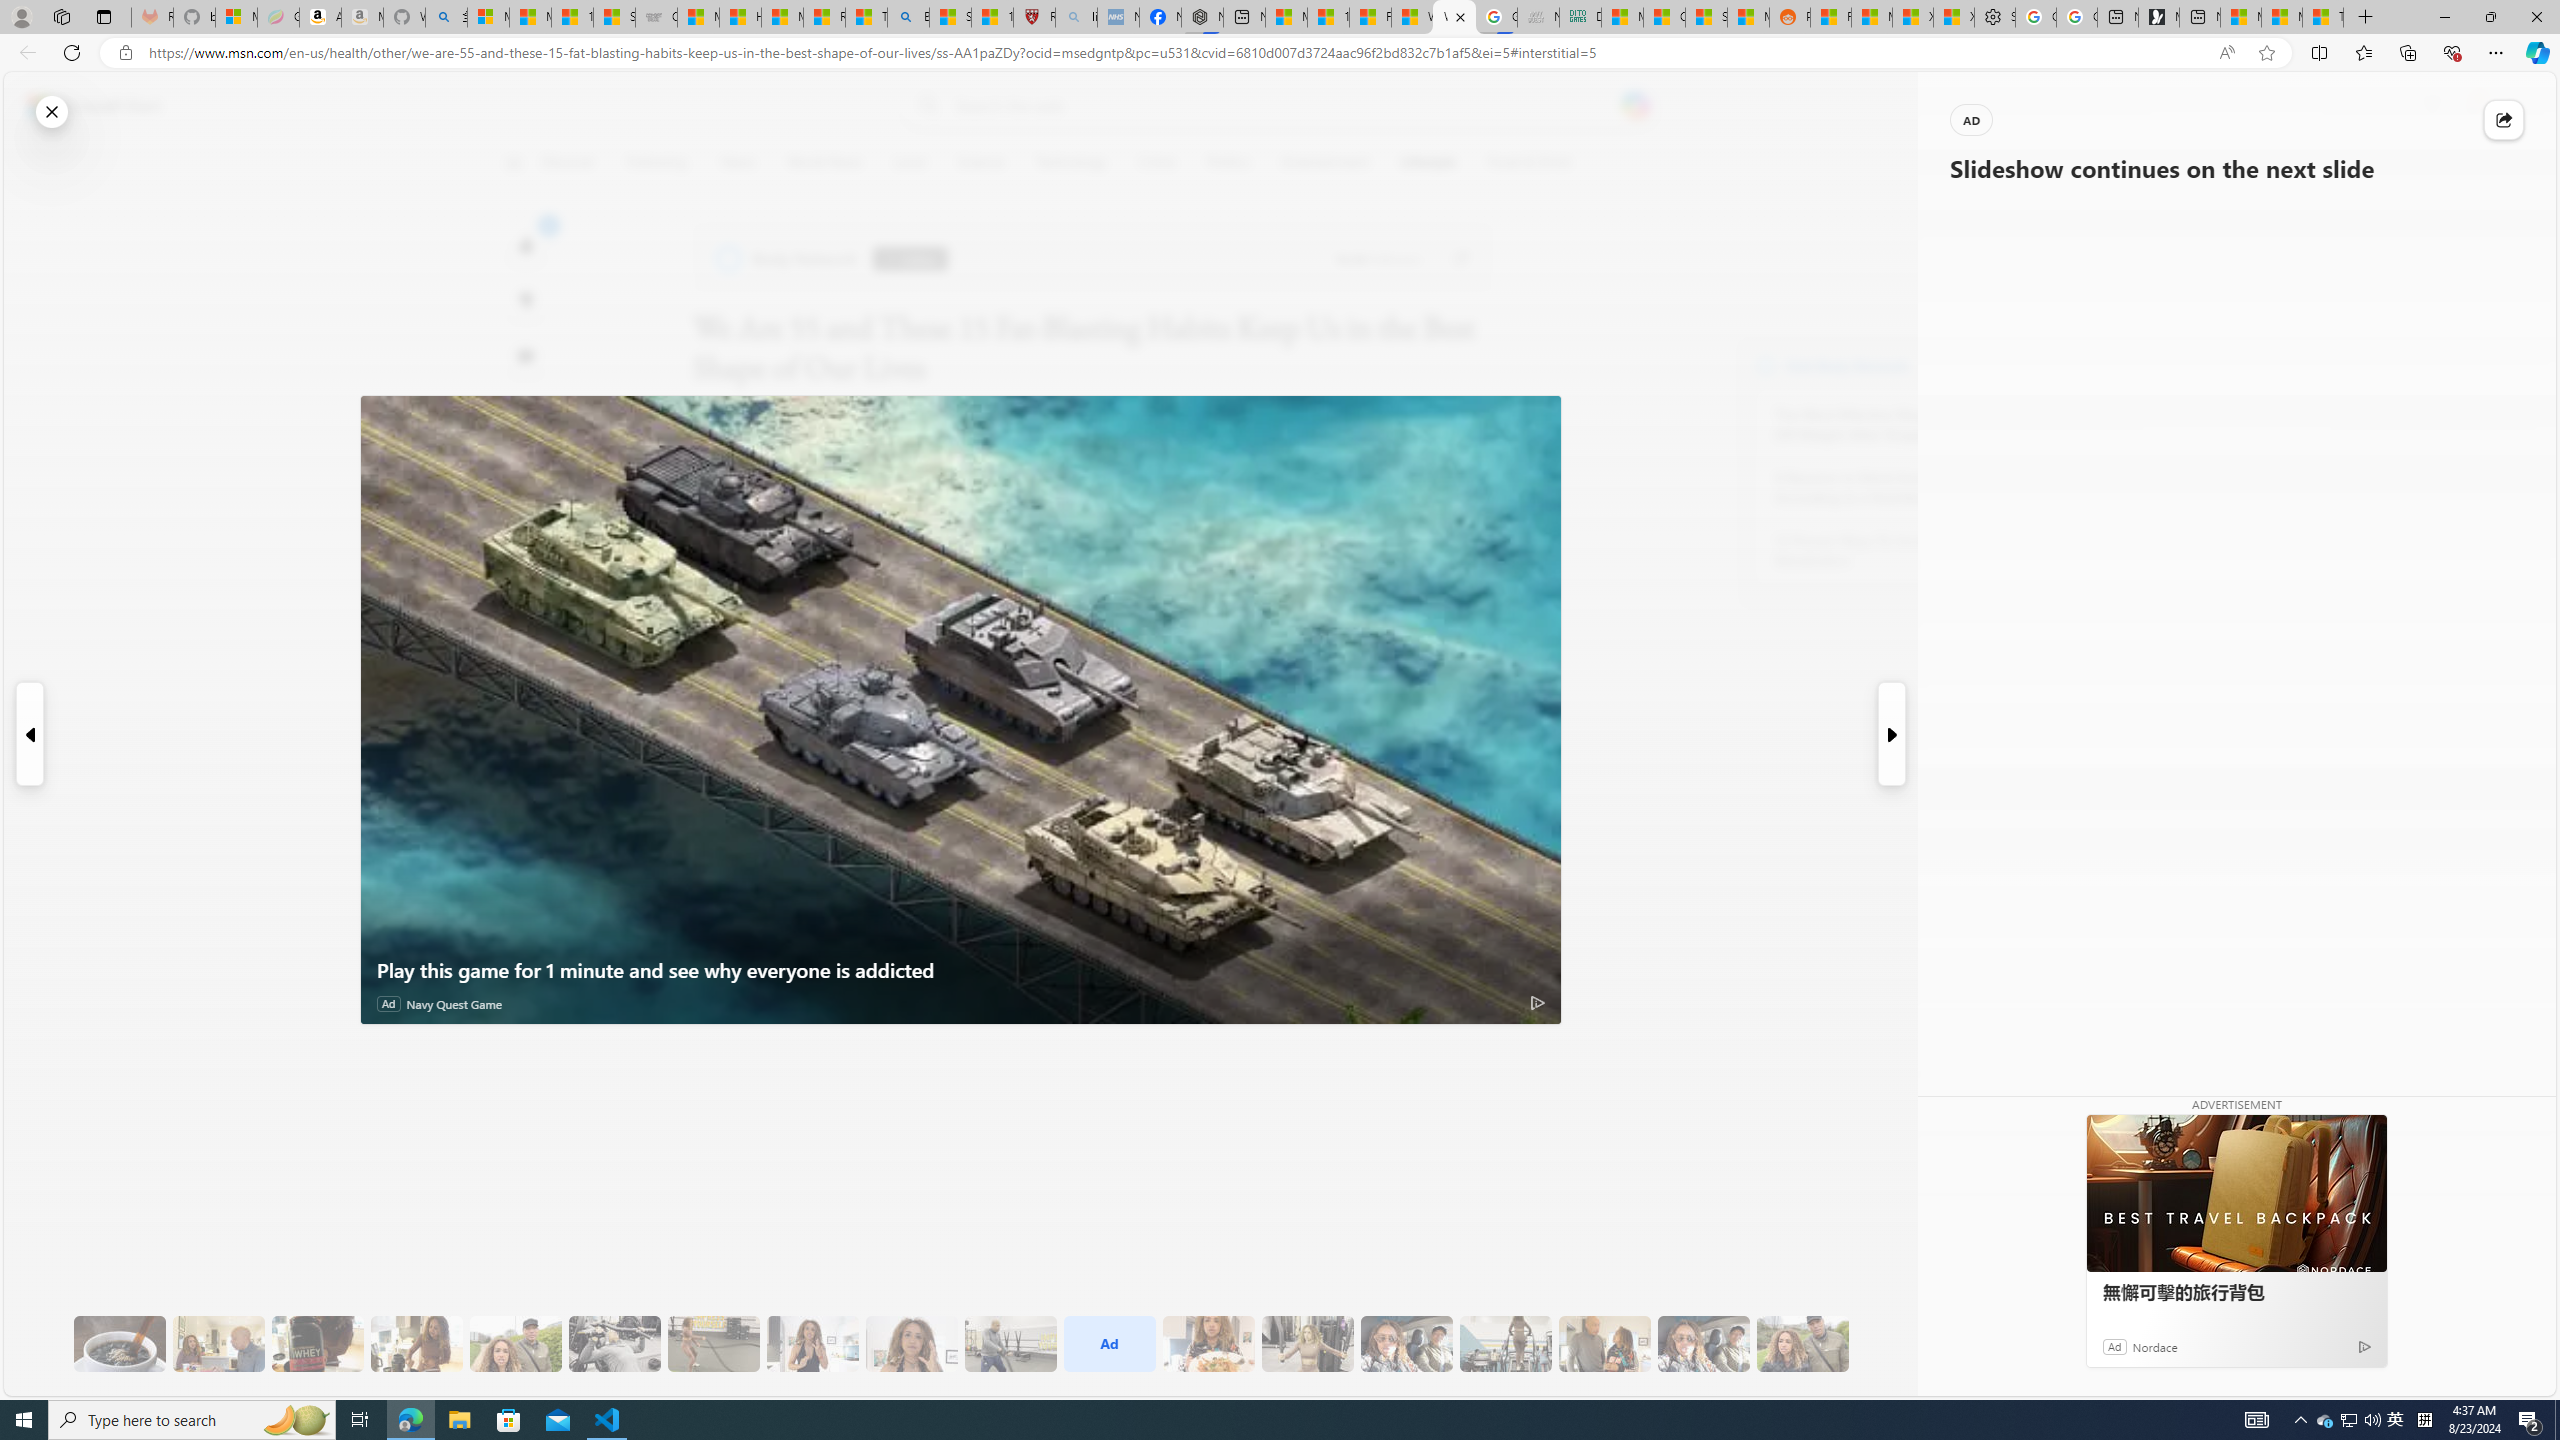 The height and width of the screenshot is (1440, 2560). I want to click on 6 Since Eating More Protein Her Training Has Improved, so click(317, 1344).